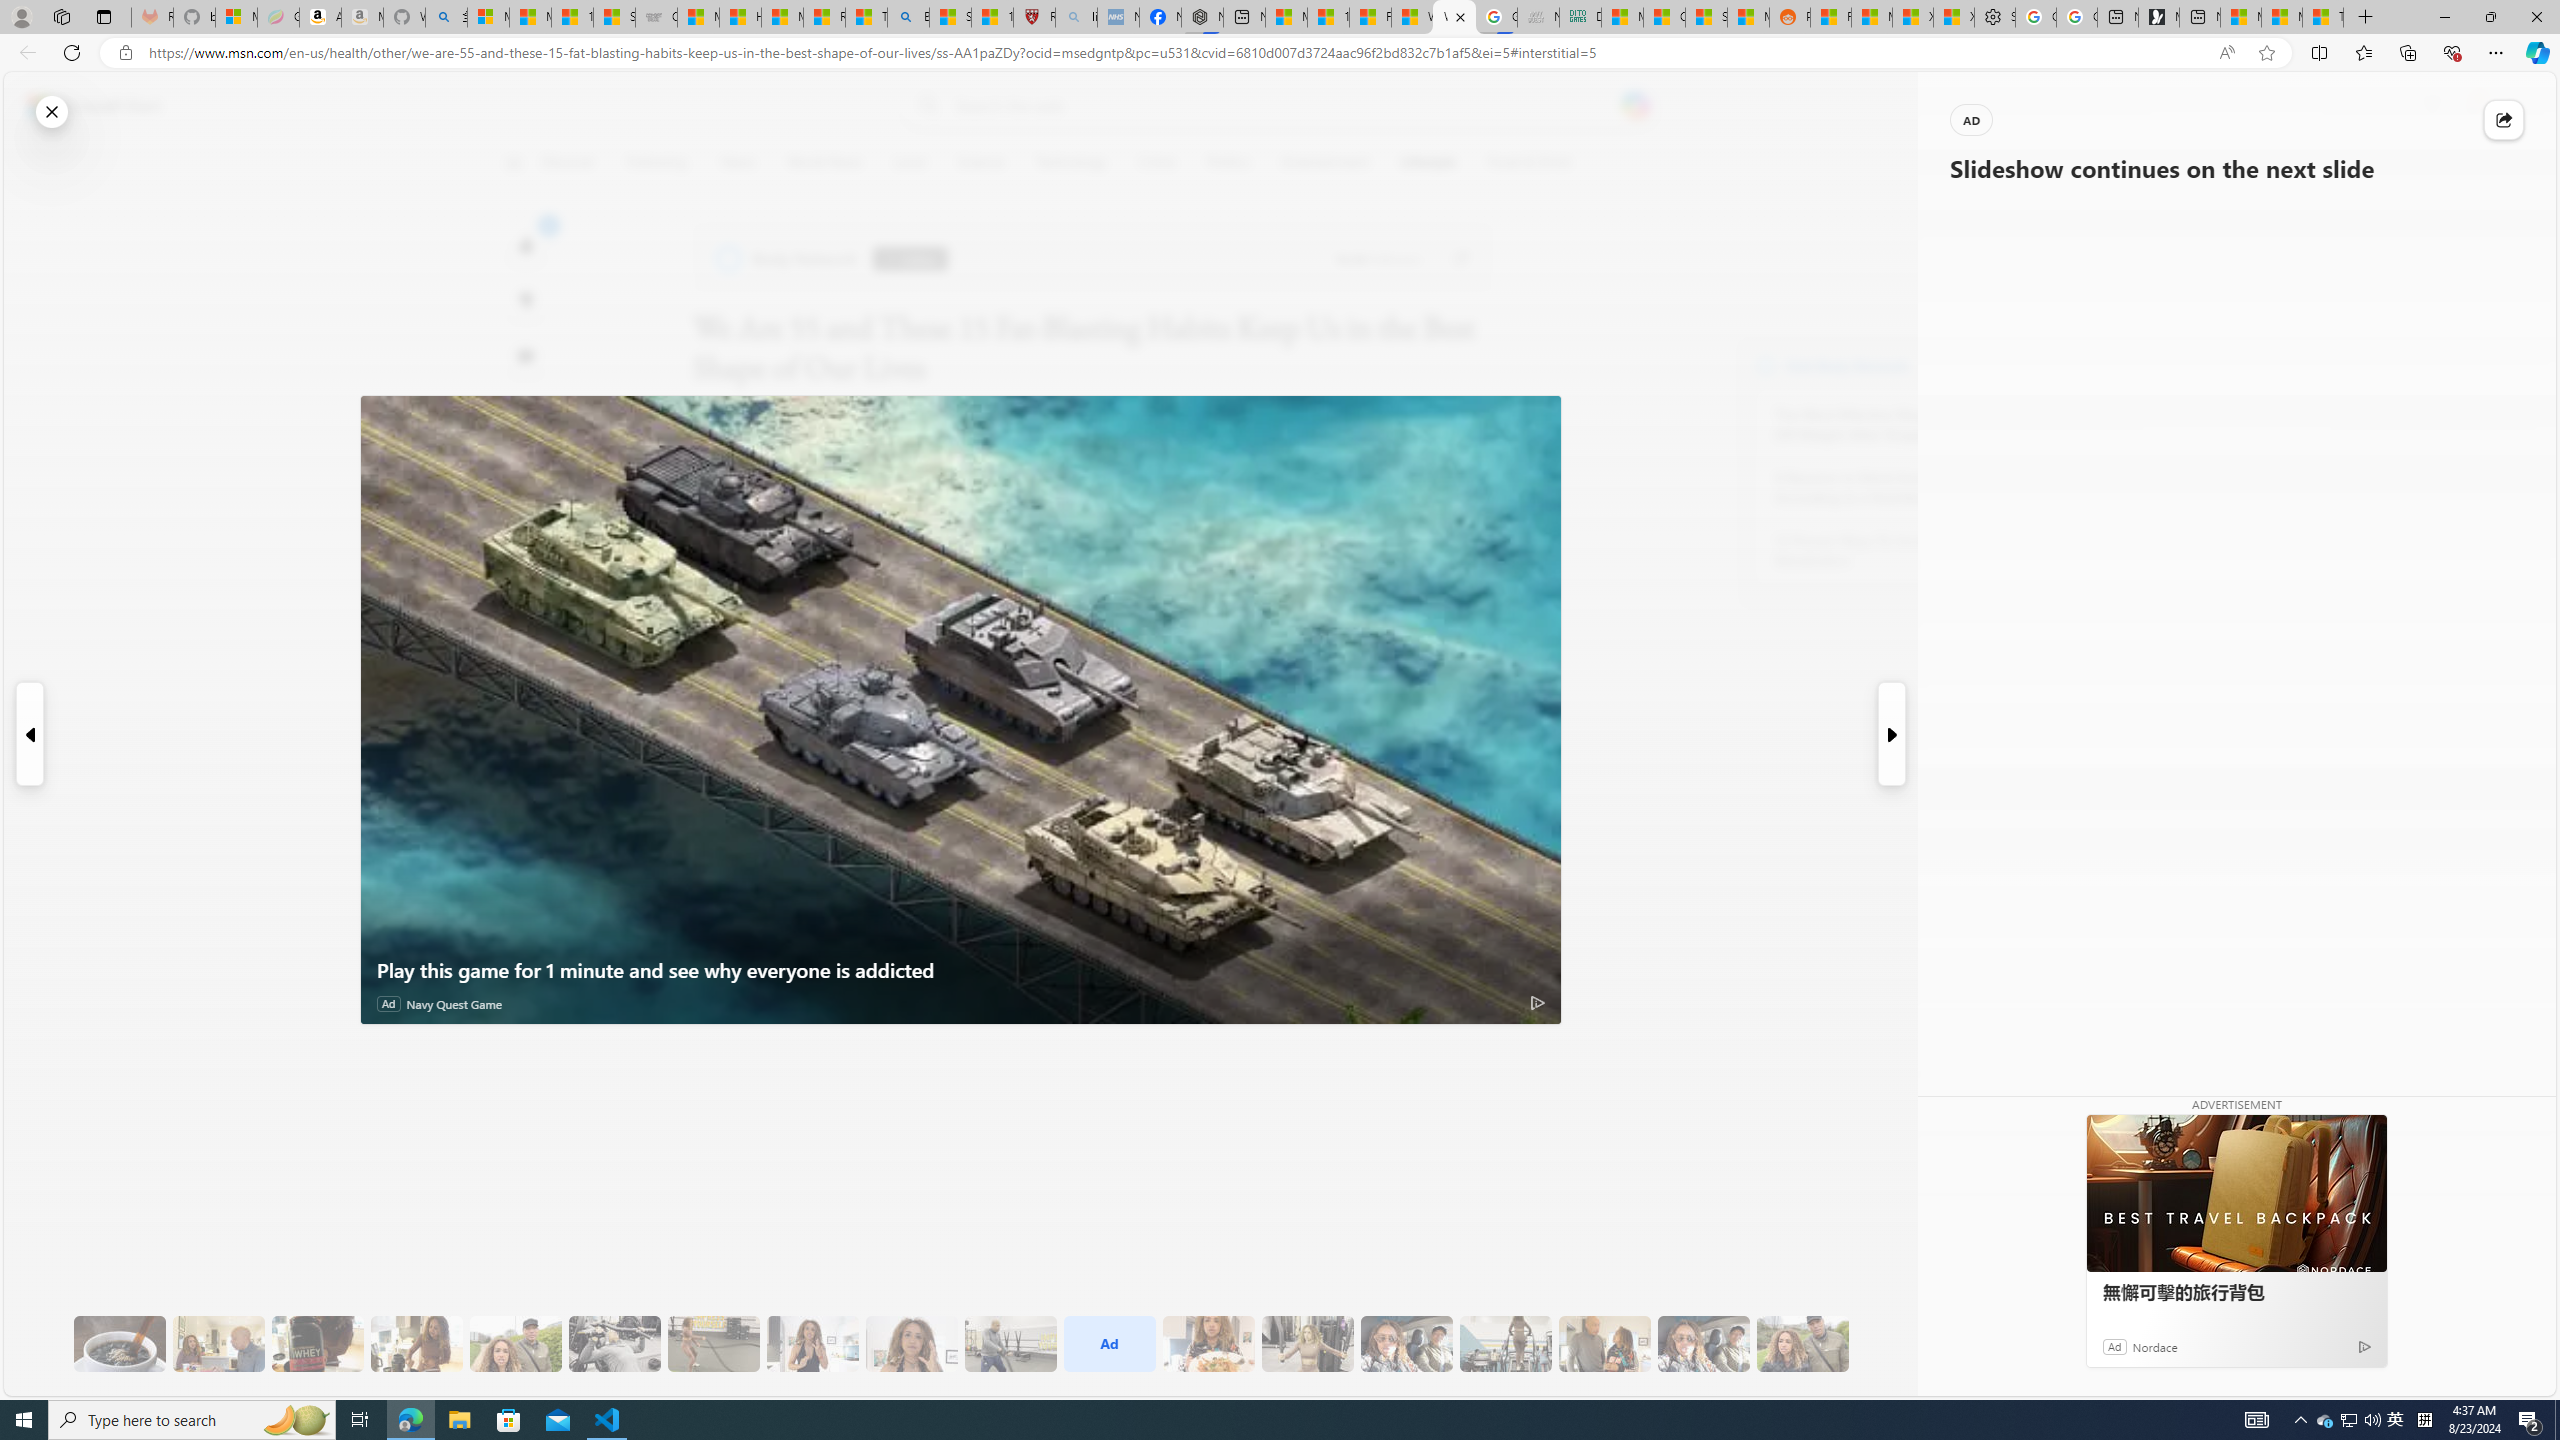 The height and width of the screenshot is (1440, 2560). I want to click on 6 Since Eating More Protein Her Training Has Improved, so click(317, 1344).